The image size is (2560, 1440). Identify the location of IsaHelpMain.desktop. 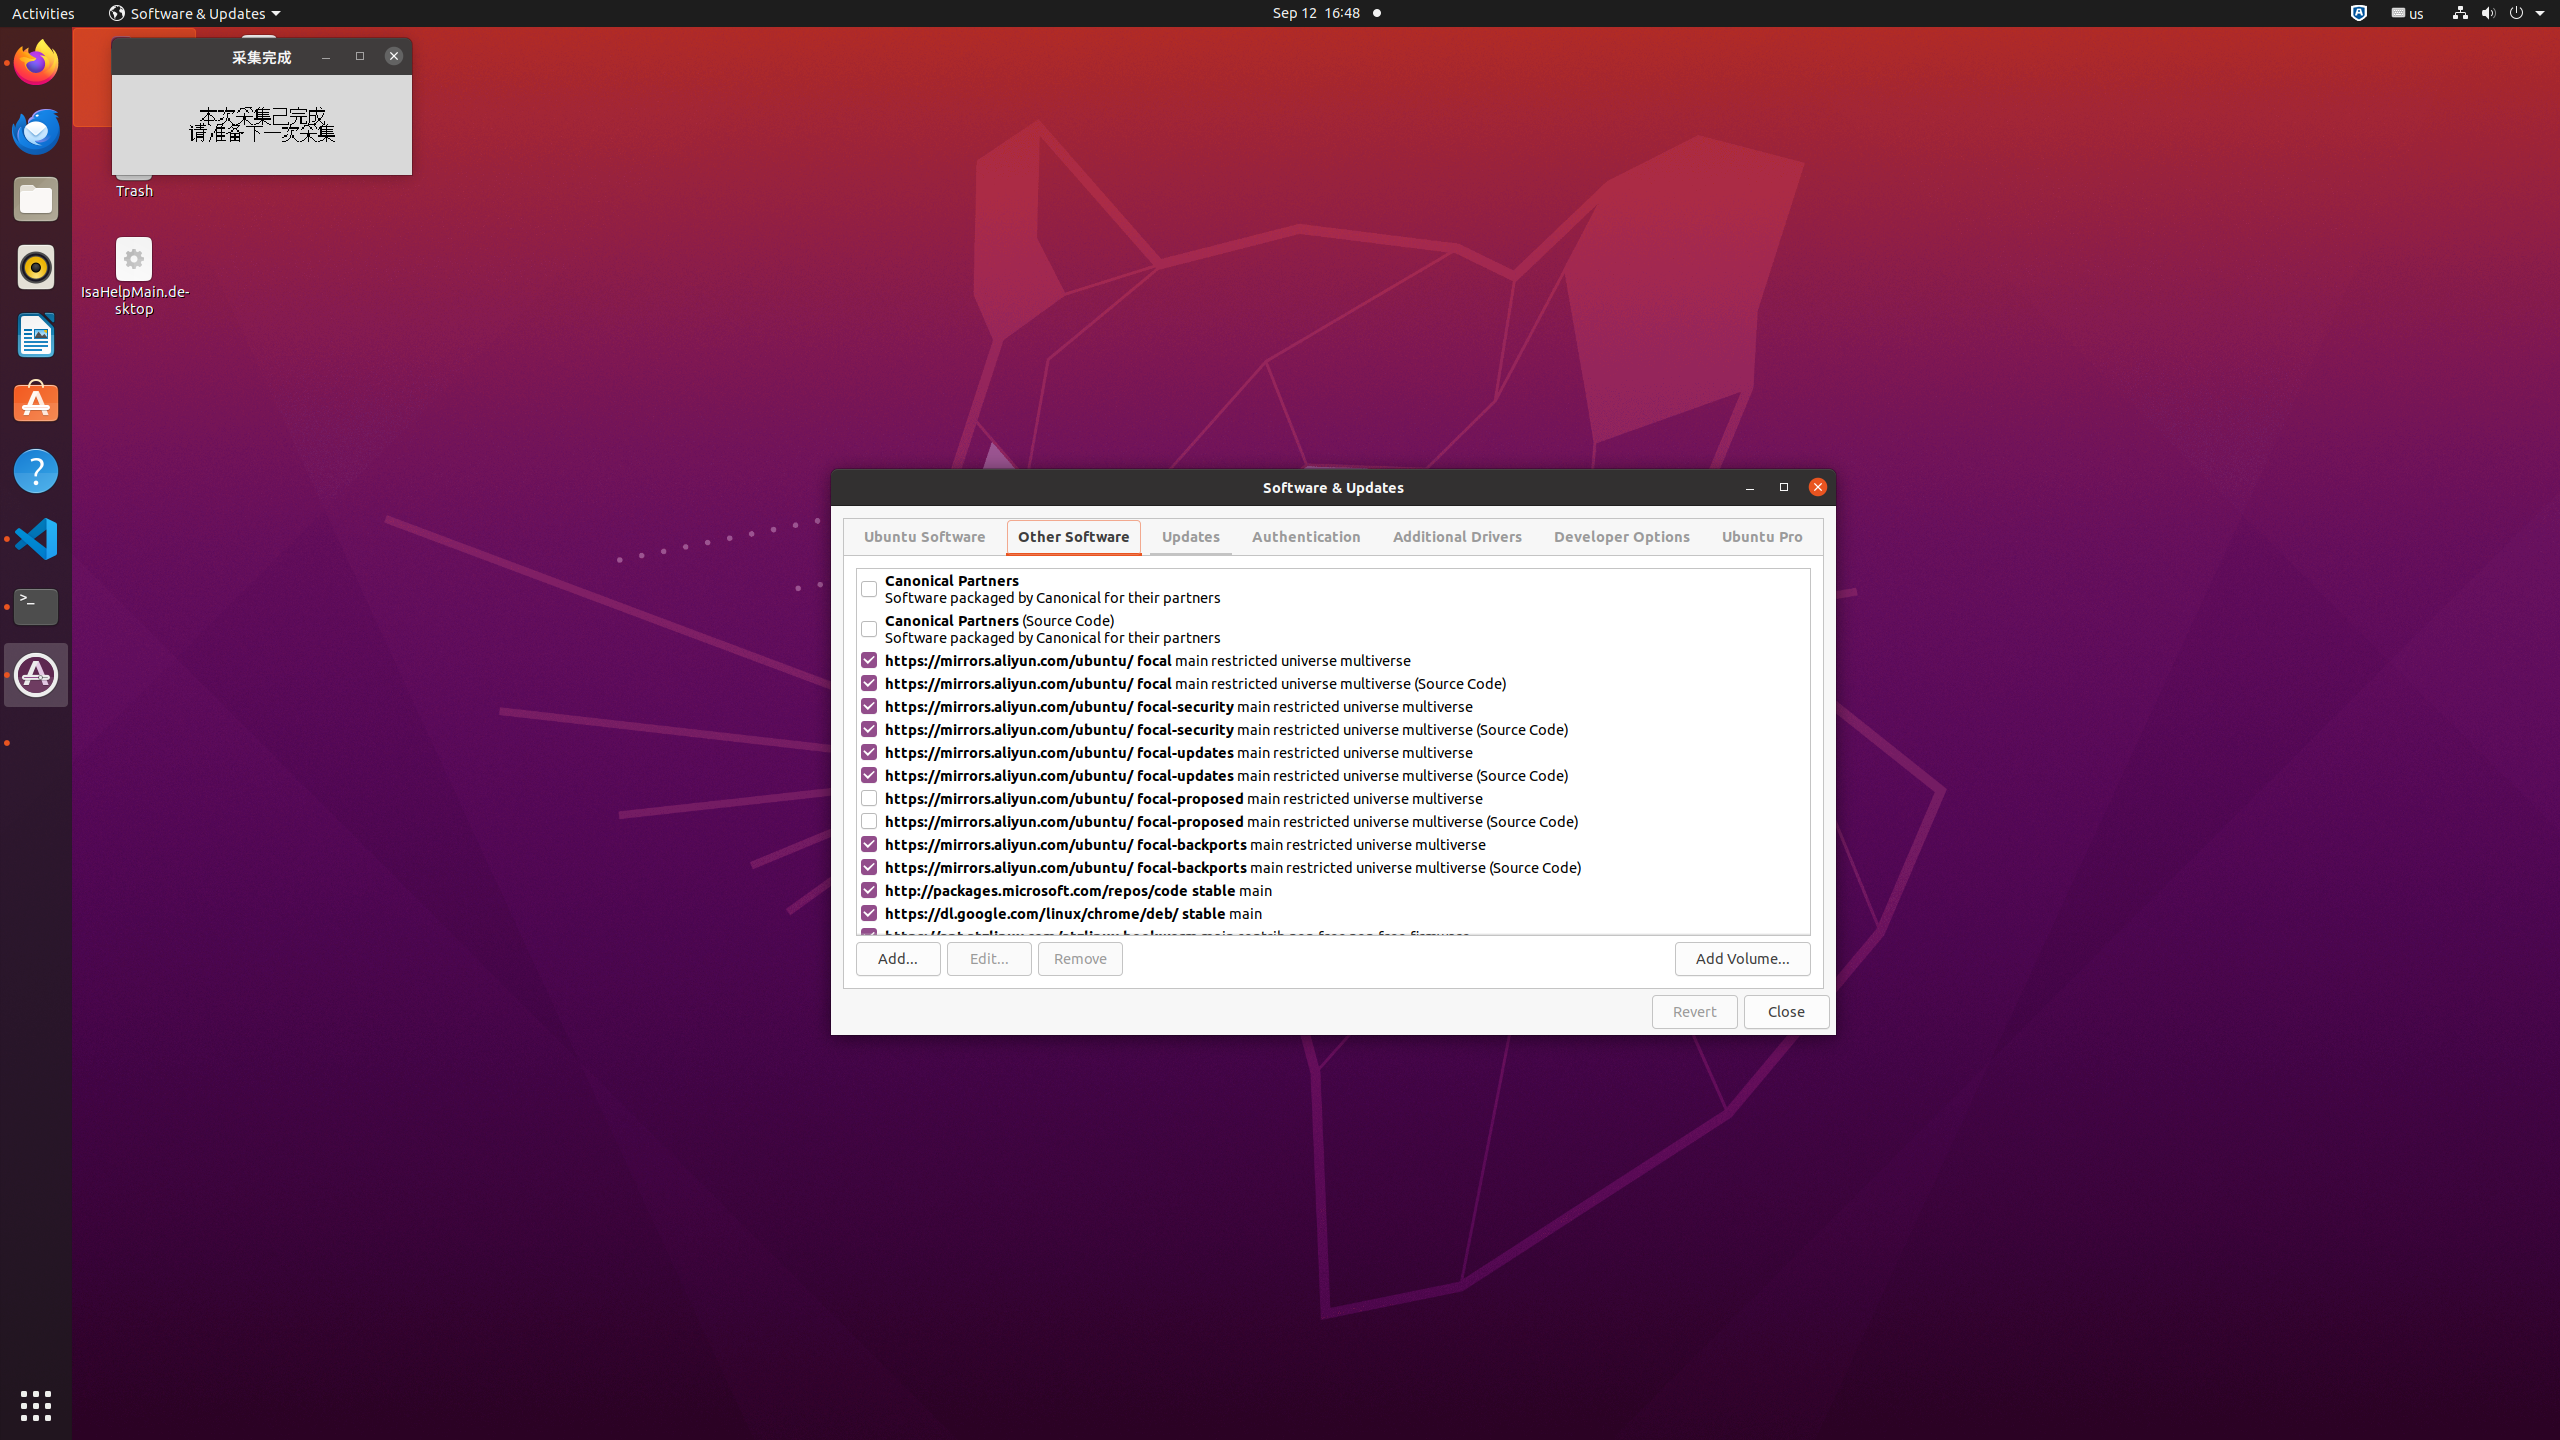
(134, 300).